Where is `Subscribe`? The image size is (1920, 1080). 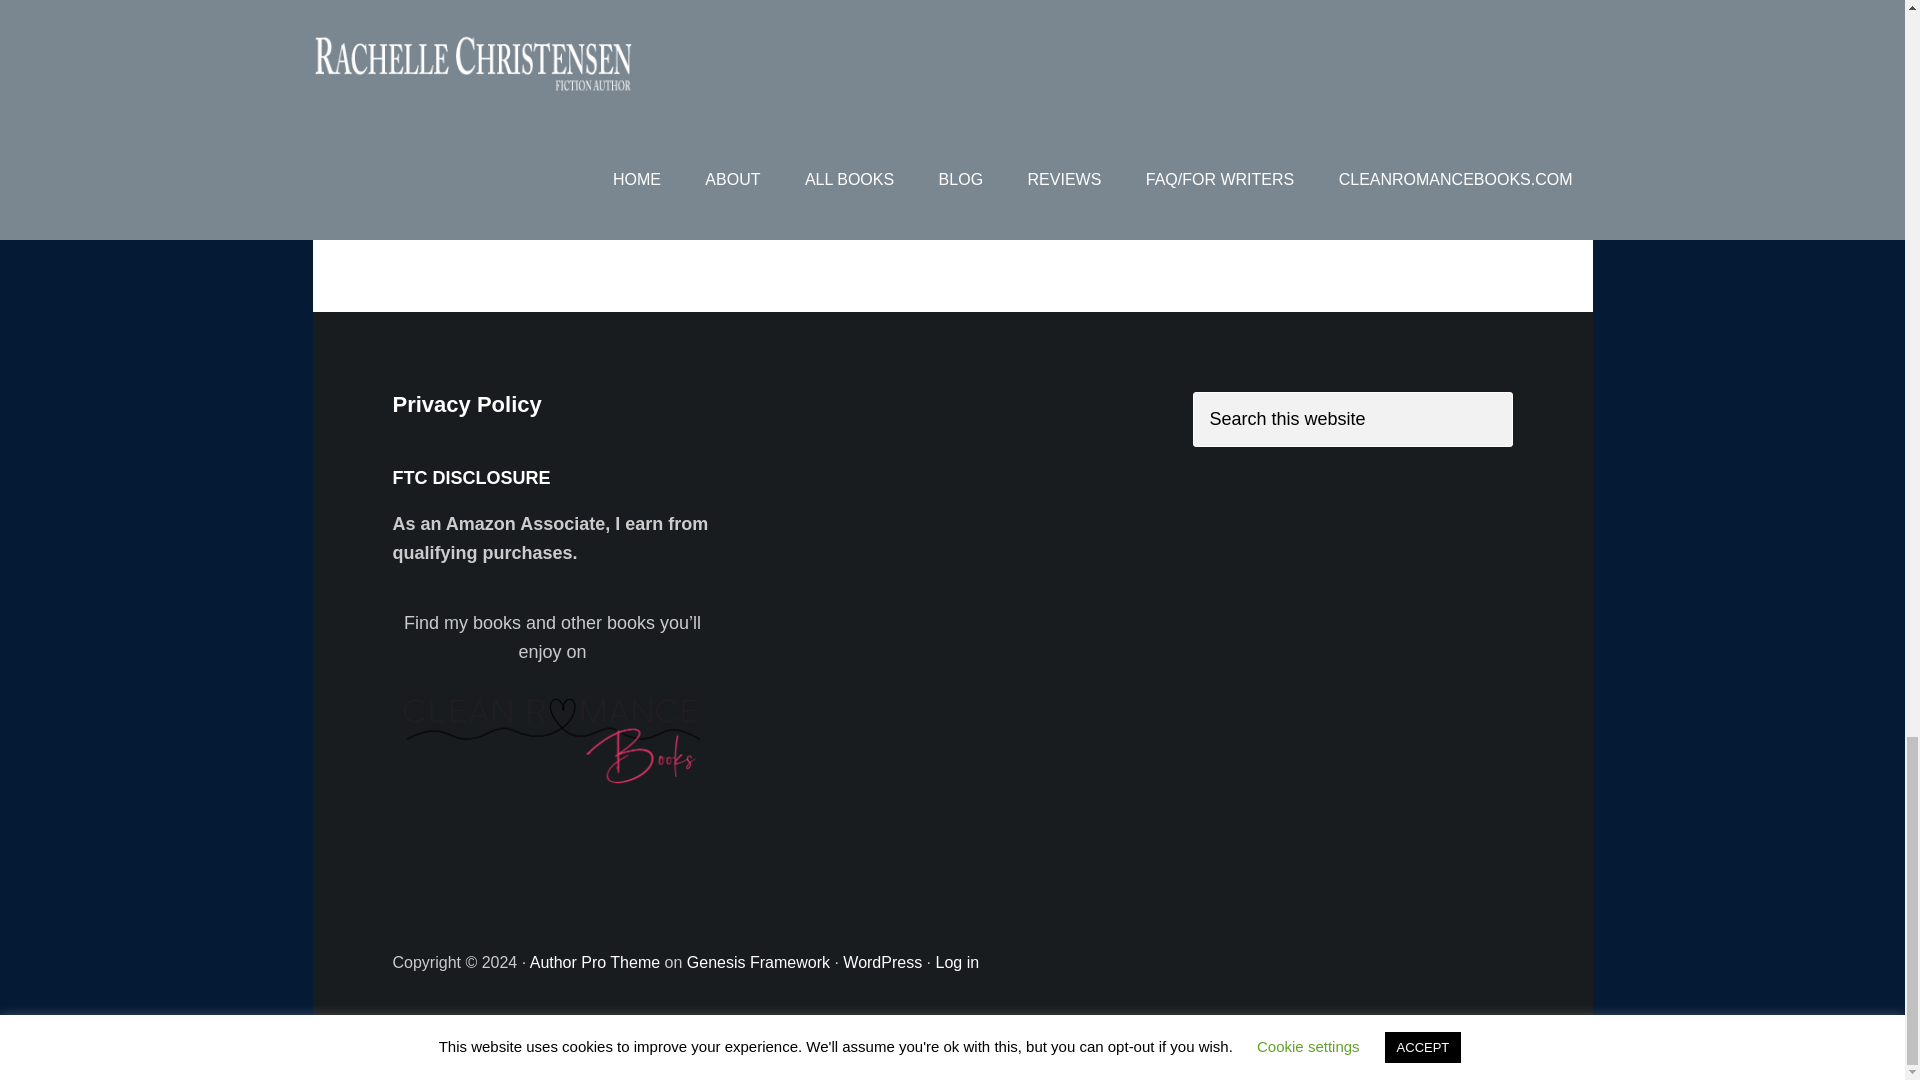 Subscribe is located at coordinates (456, 124).